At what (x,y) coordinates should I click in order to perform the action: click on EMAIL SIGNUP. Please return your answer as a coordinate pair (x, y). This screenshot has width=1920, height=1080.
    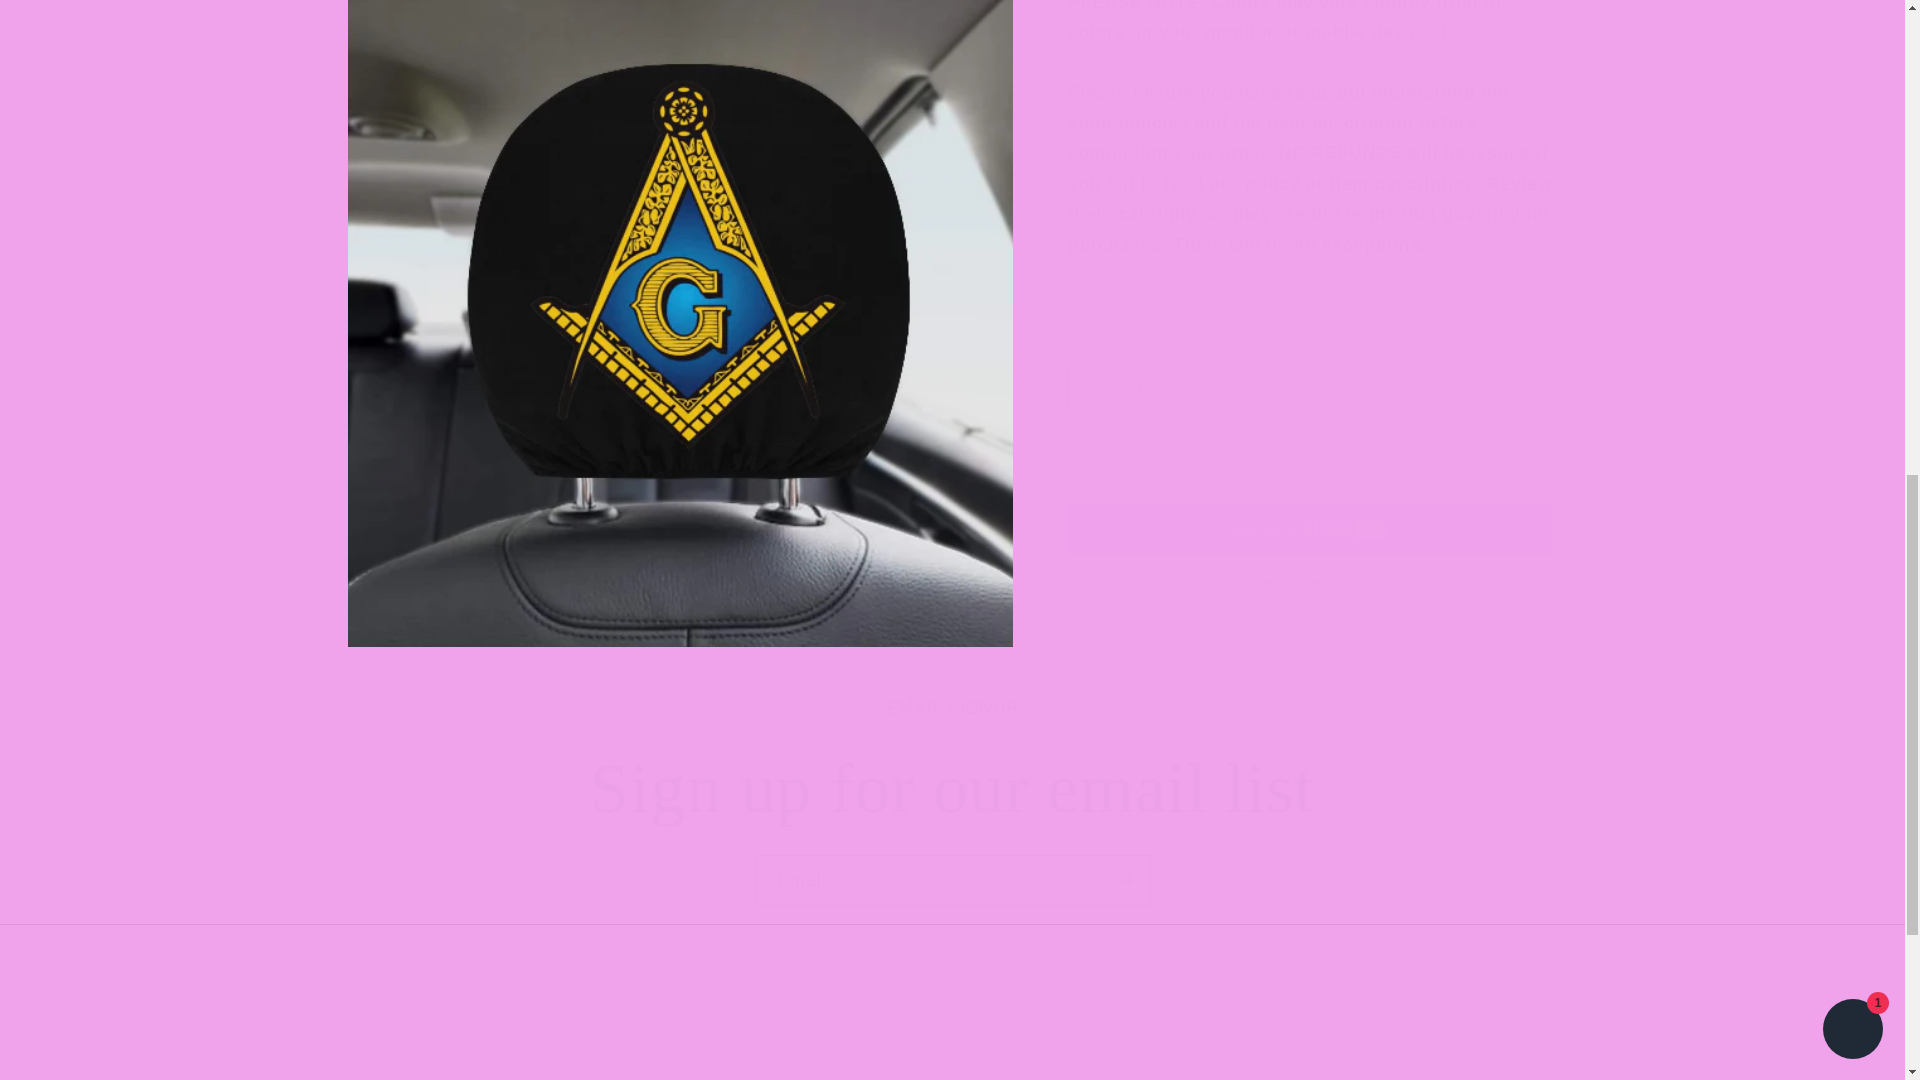
    Looking at the image, I should click on (953, 708).